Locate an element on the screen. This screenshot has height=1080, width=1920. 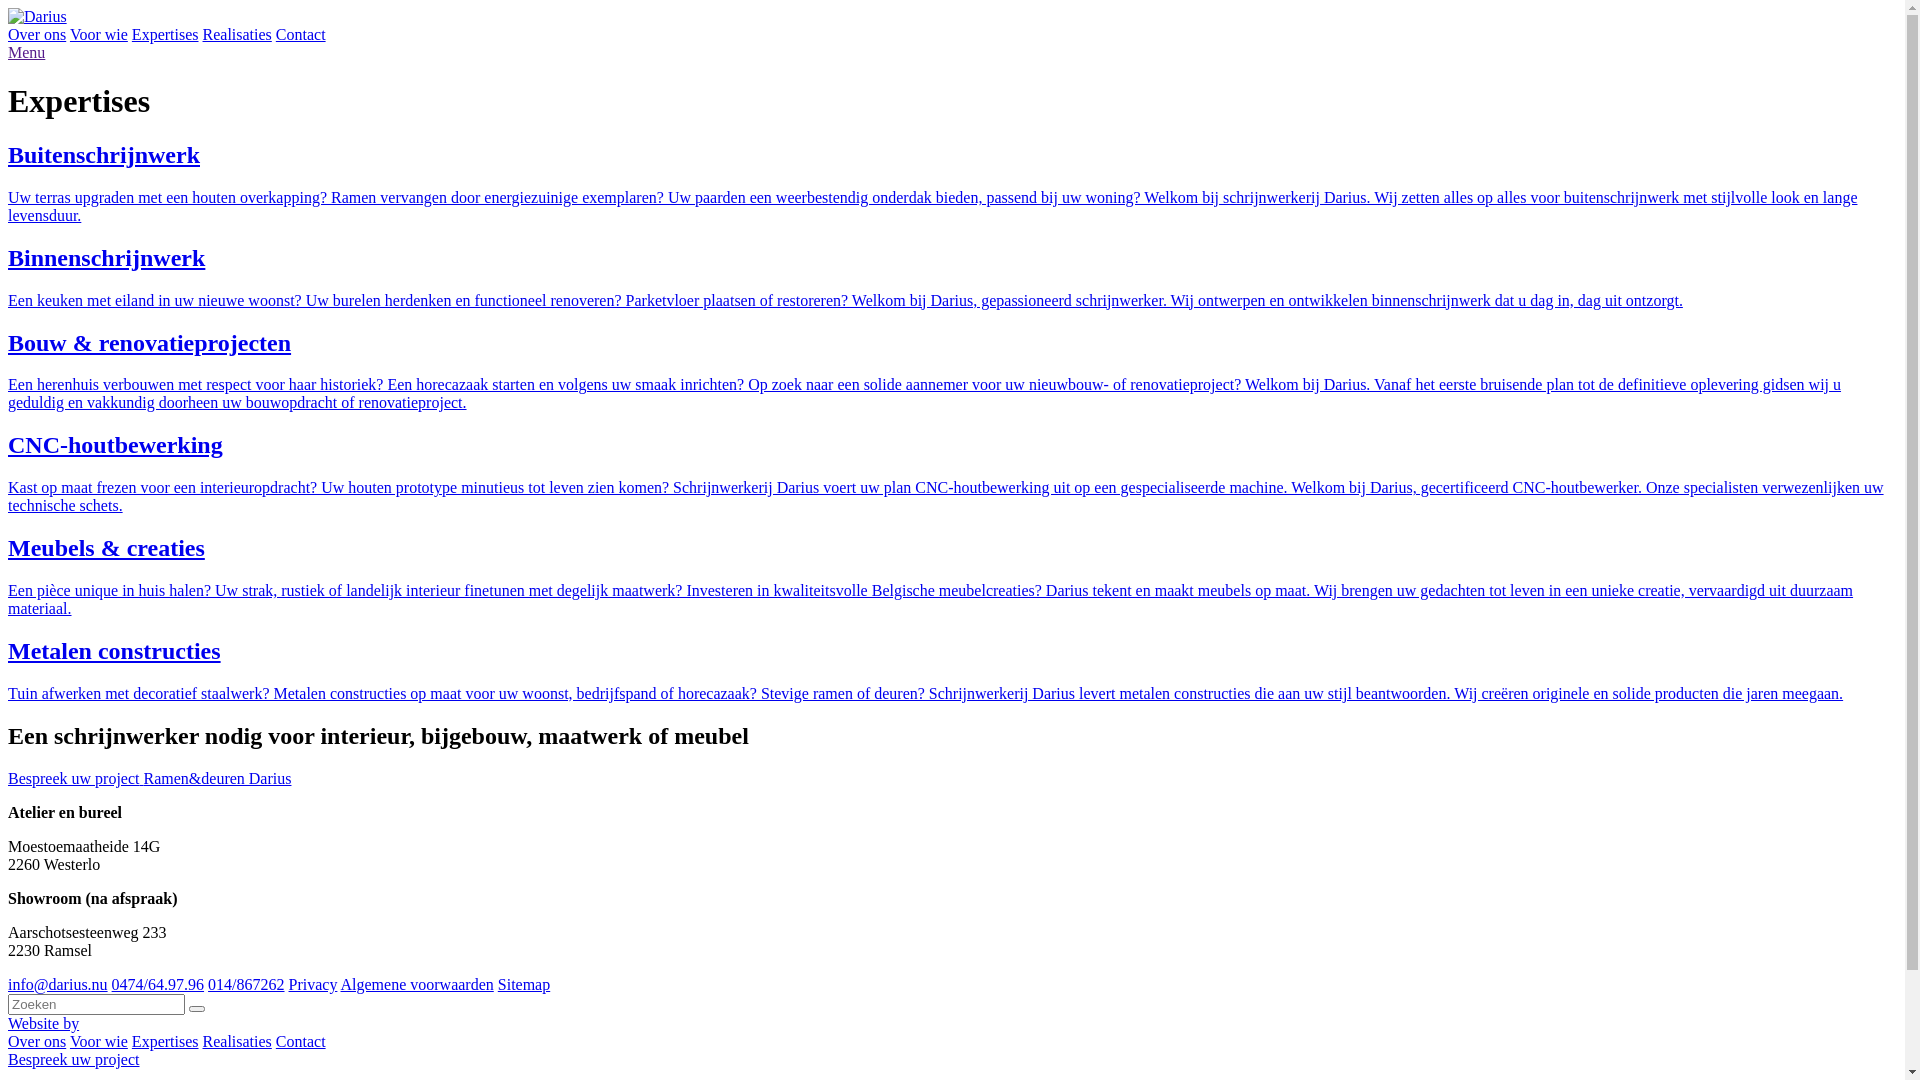
Menu is located at coordinates (26, 52).